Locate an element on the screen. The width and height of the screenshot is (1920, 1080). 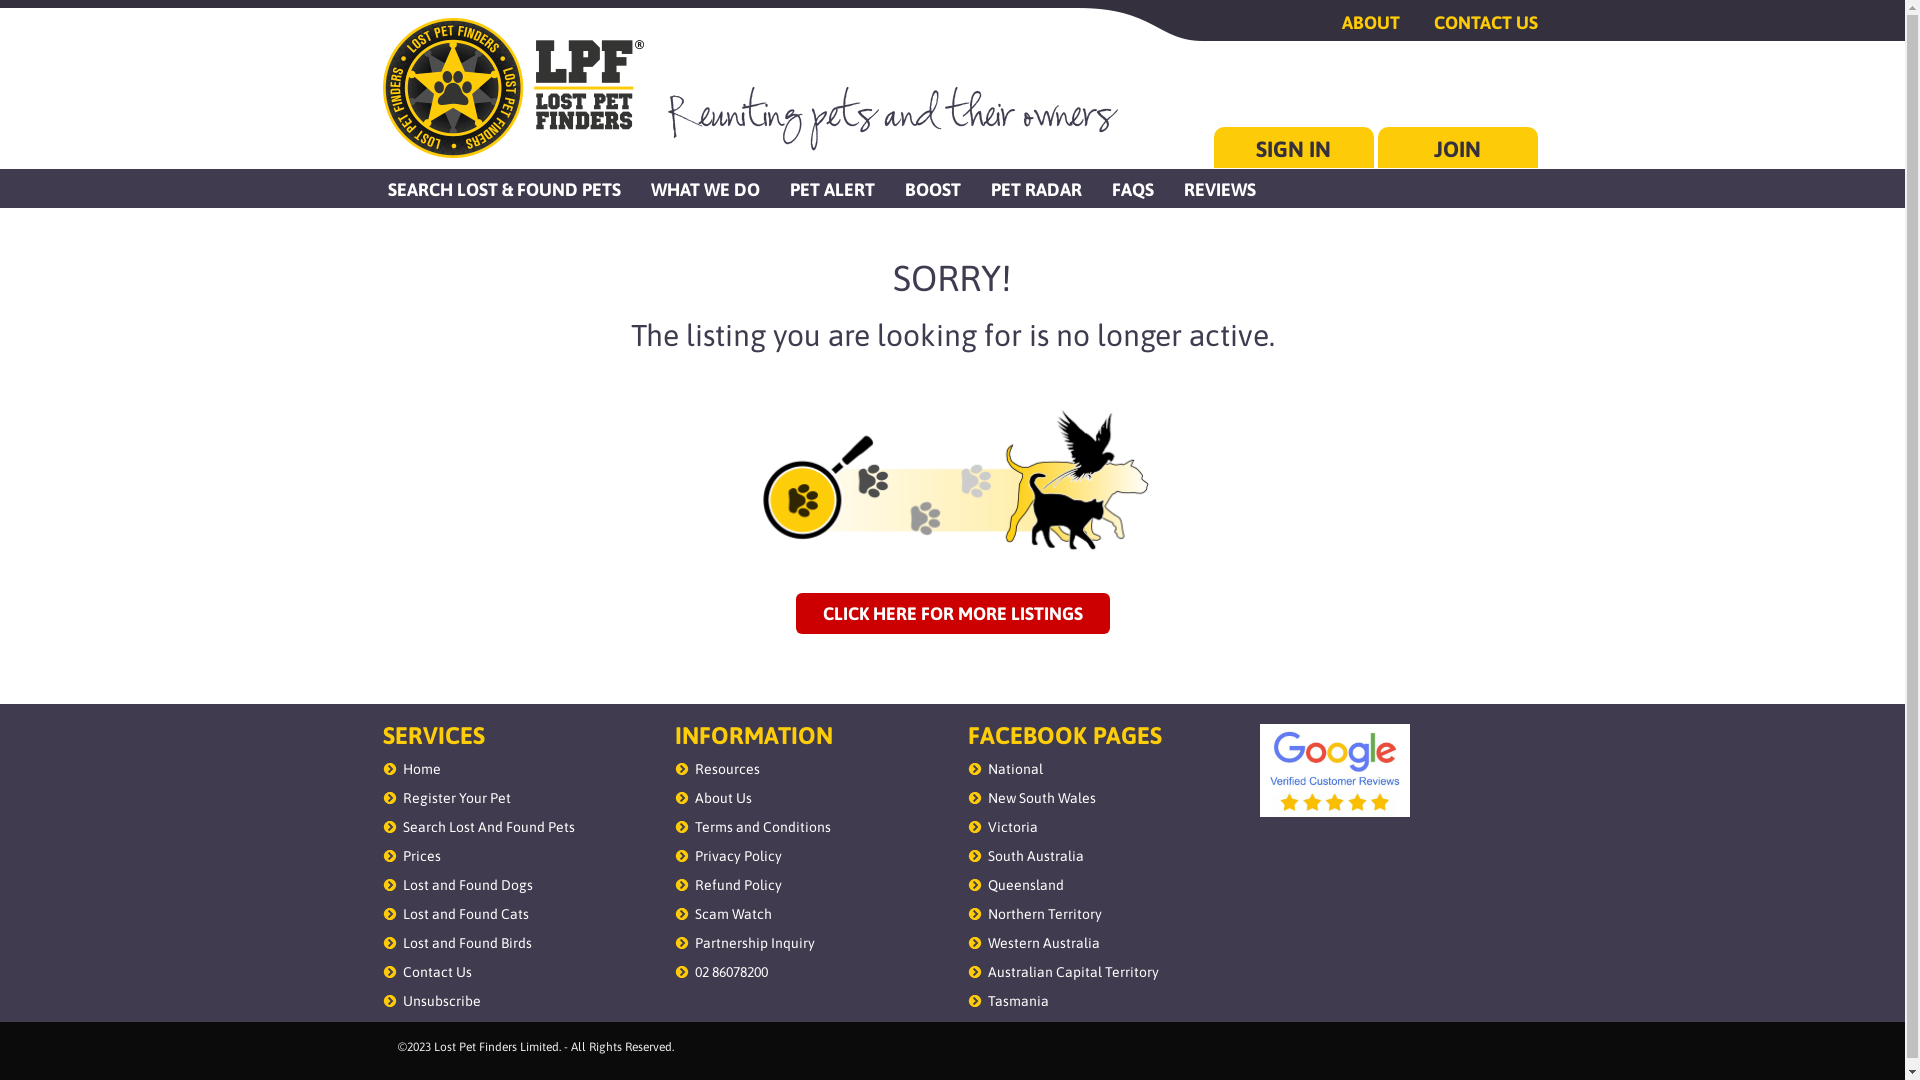
02 86078200 is located at coordinates (732, 972).